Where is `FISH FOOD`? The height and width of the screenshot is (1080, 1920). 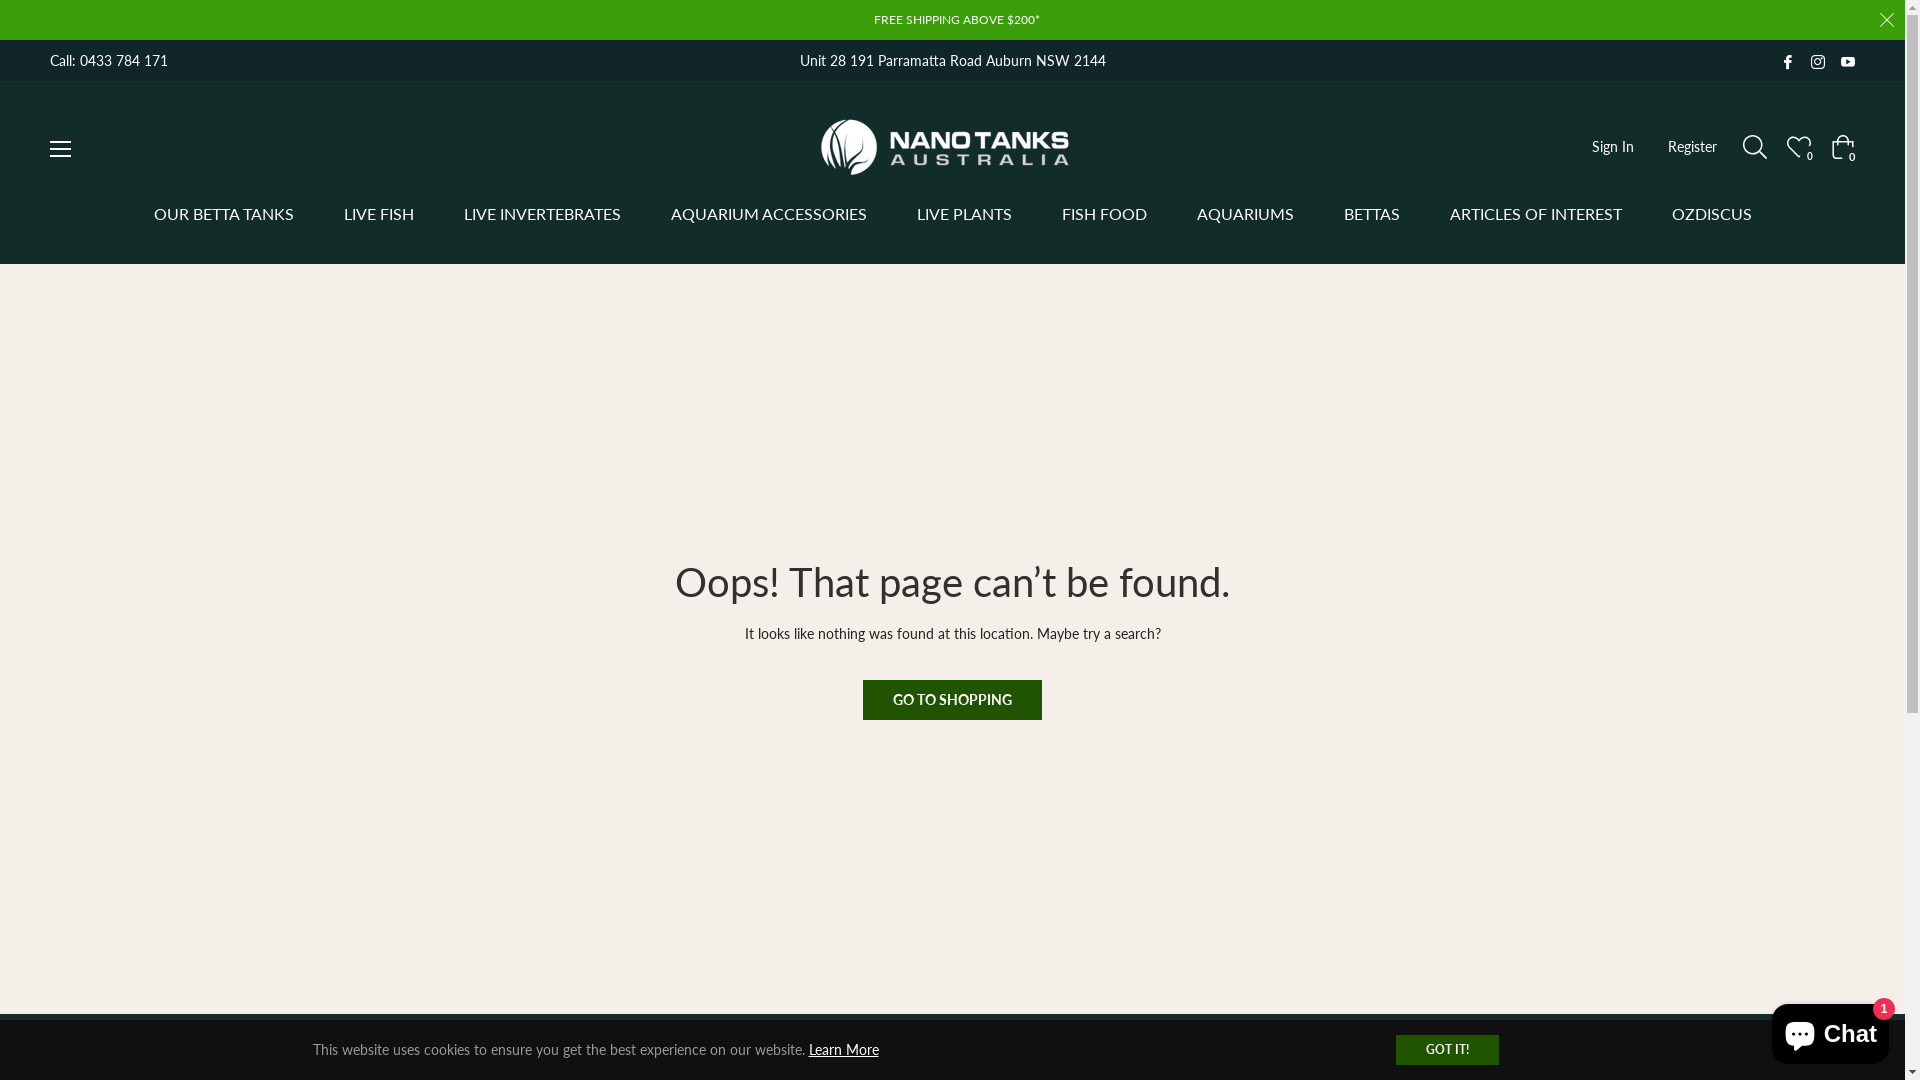 FISH FOOD is located at coordinates (1104, 214).